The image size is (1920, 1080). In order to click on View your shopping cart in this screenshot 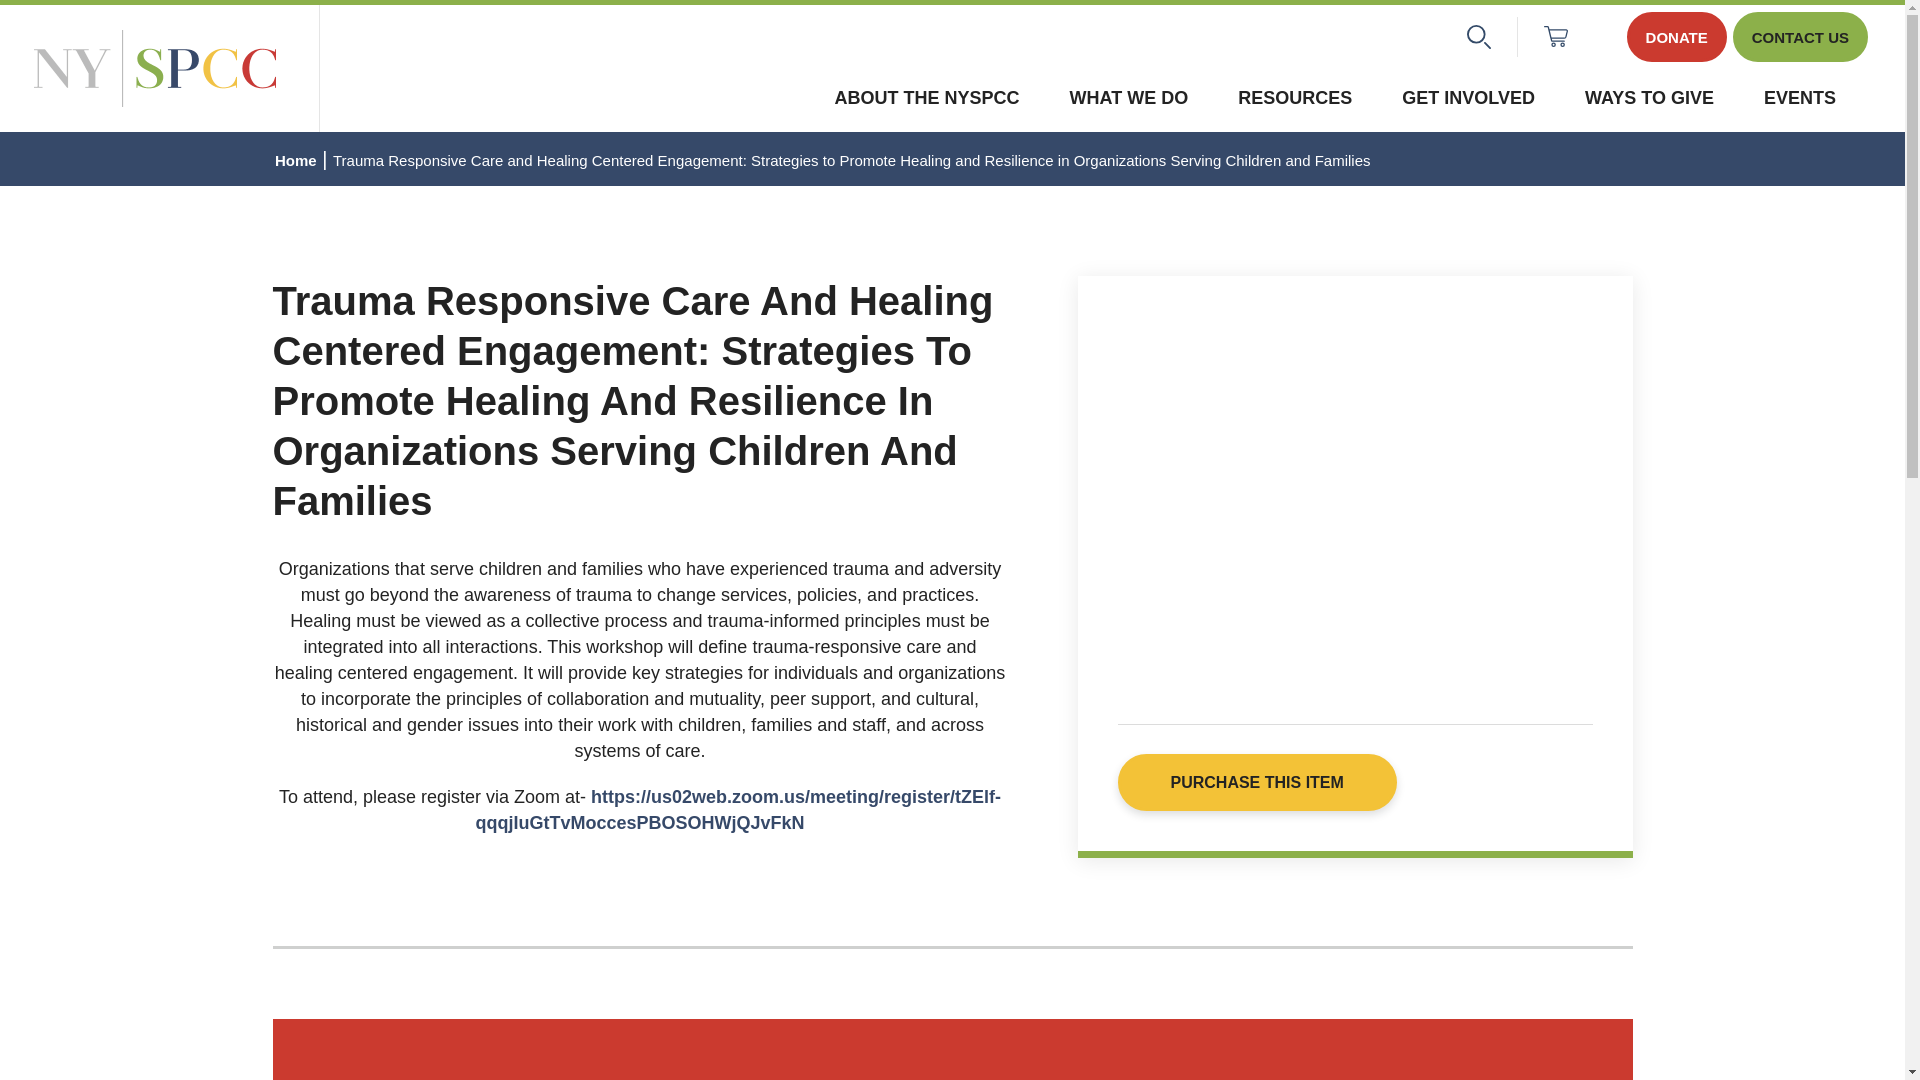, I will do `click(1554, 37)`.